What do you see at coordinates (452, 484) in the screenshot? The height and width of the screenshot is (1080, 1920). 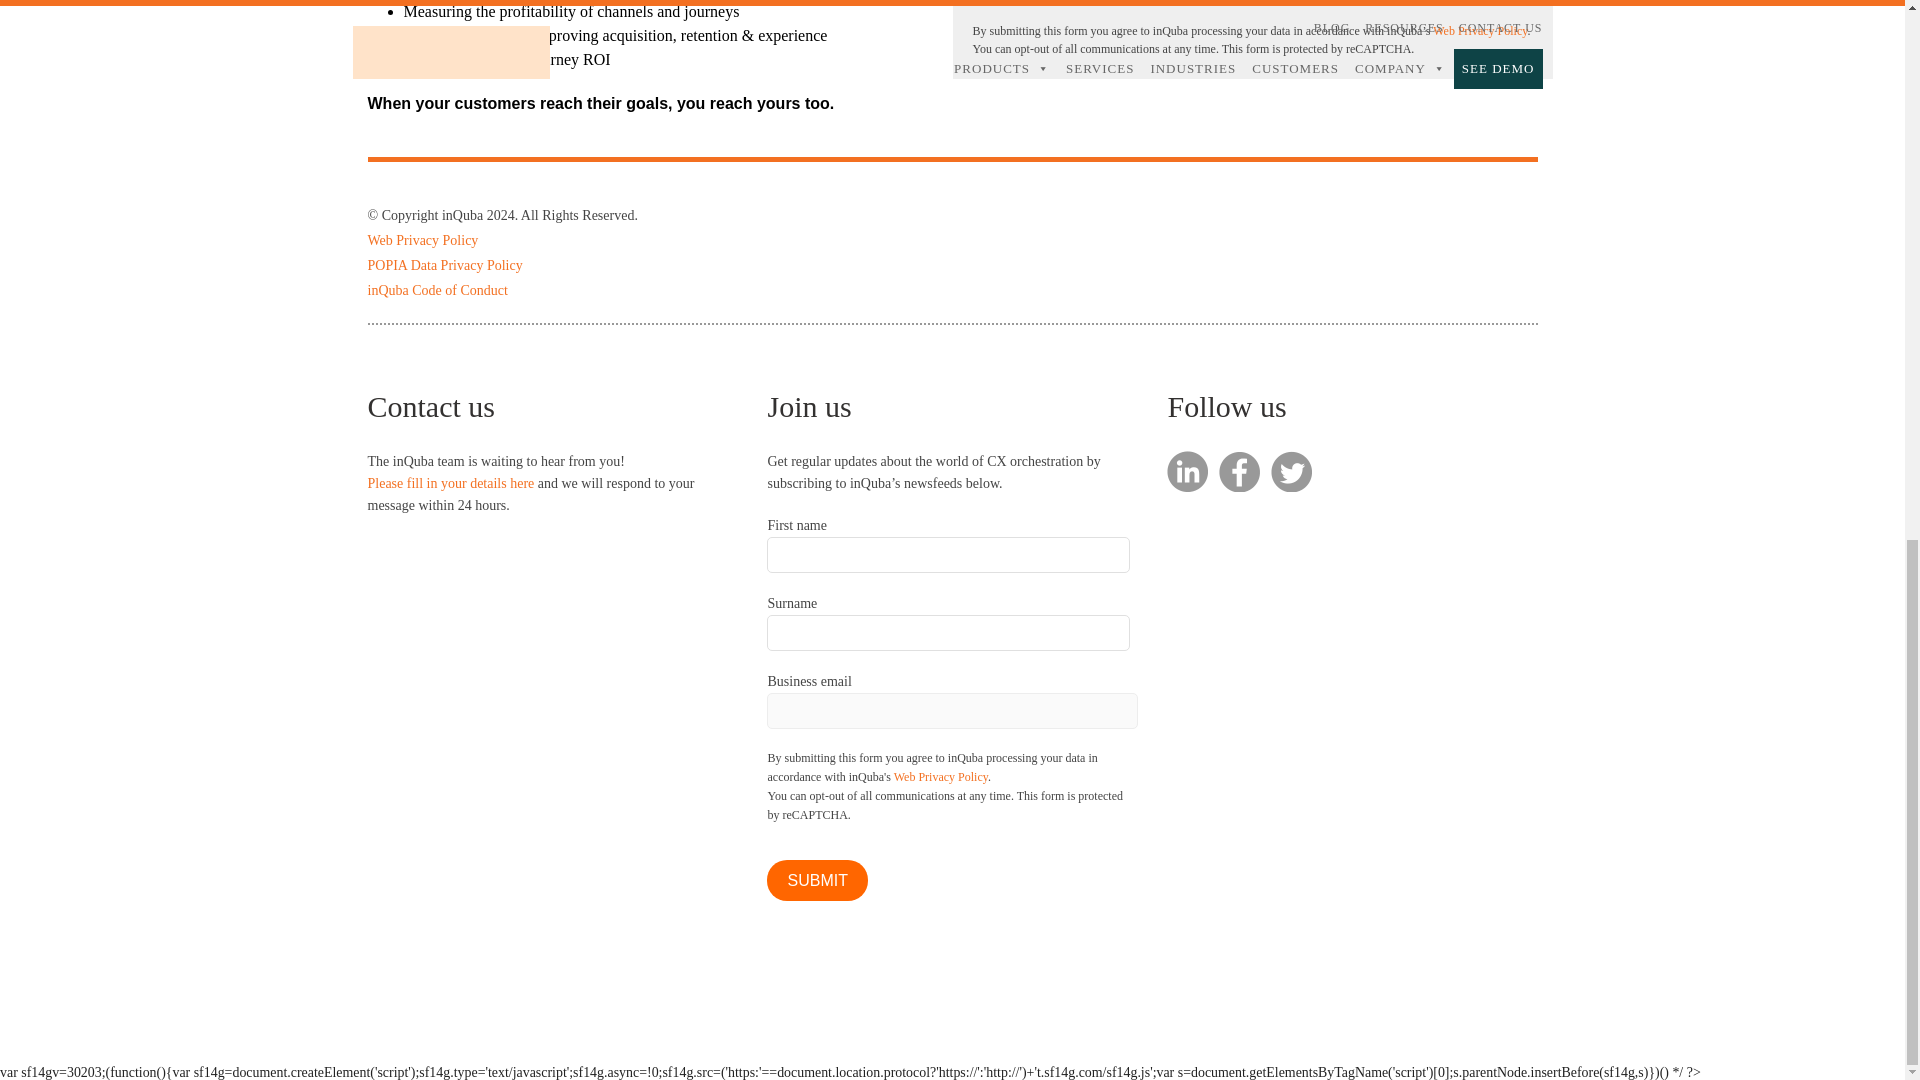 I see `Please fill in your details here` at bounding box center [452, 484].